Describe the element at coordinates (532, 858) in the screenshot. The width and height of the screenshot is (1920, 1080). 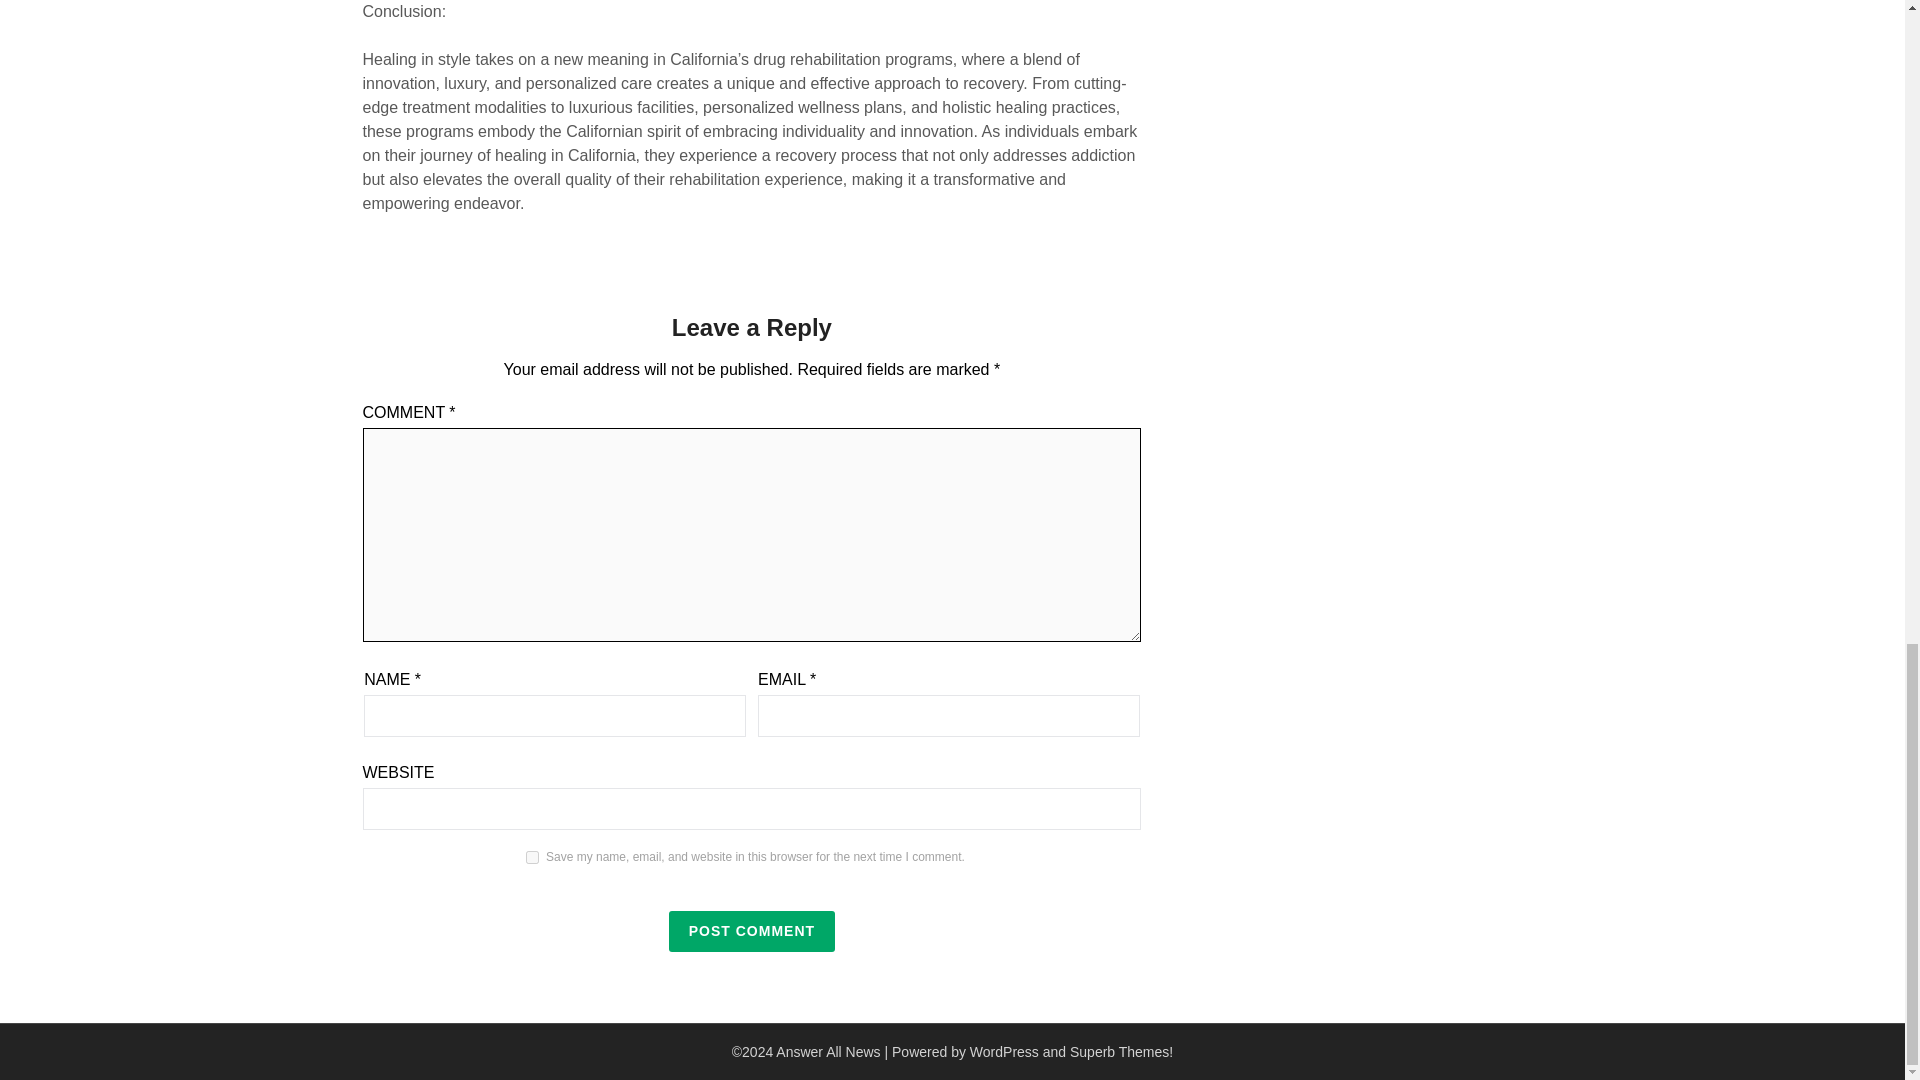
I see `yes` at that location.